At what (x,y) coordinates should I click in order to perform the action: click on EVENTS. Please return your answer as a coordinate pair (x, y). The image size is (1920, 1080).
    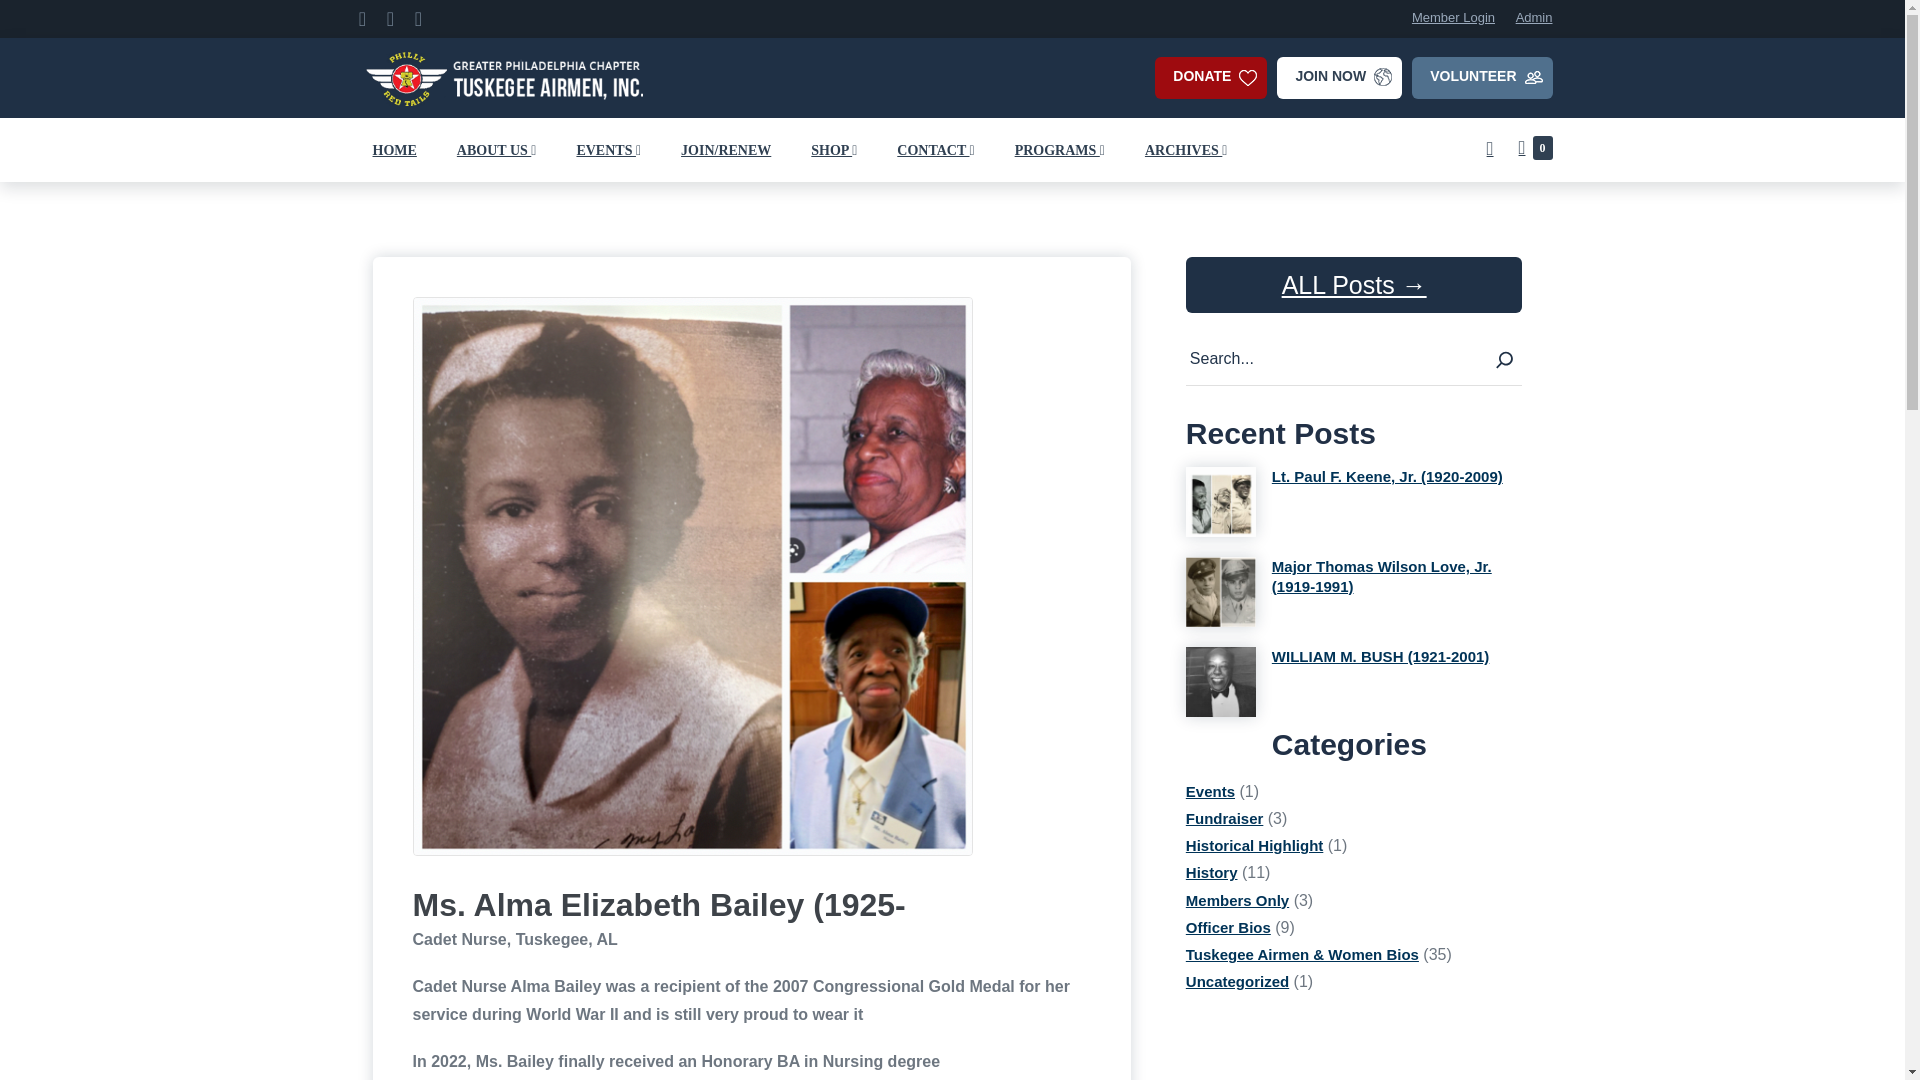
    Looking at the image, I should click on (608, 148).